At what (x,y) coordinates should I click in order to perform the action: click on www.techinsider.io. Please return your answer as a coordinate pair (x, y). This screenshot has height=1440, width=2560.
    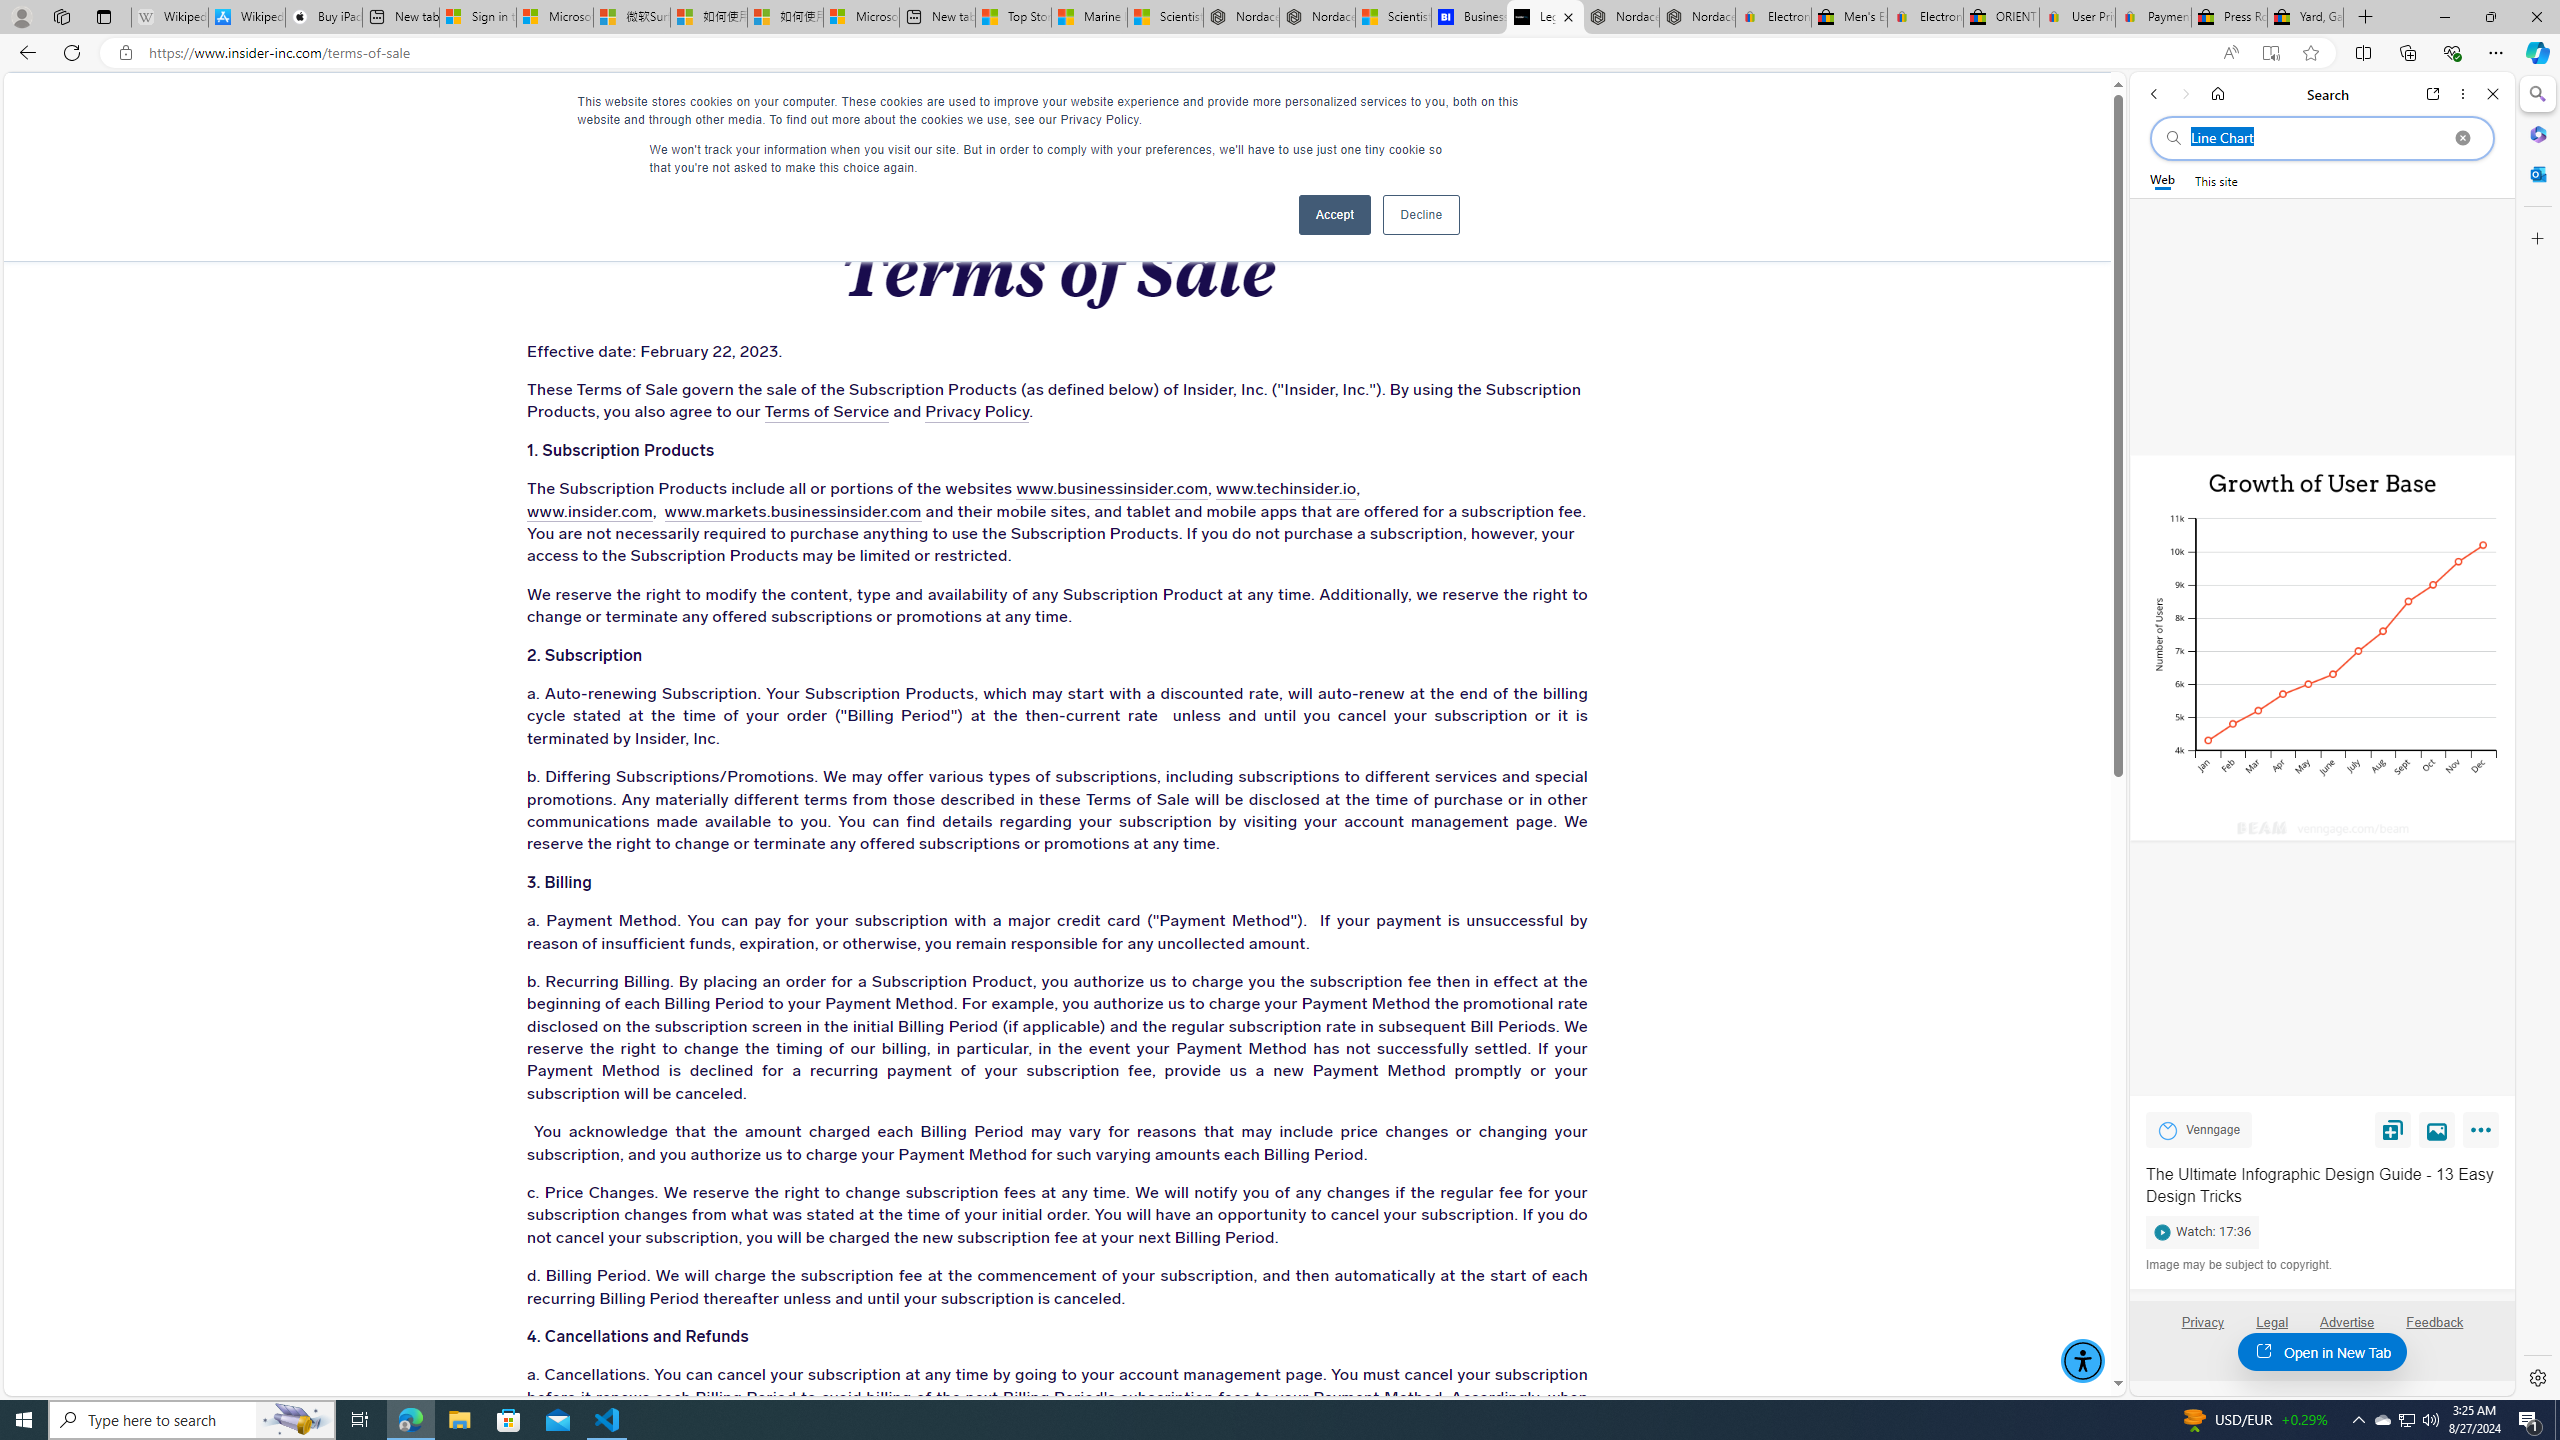
    Looking at the image, I should click on (1286, 490).